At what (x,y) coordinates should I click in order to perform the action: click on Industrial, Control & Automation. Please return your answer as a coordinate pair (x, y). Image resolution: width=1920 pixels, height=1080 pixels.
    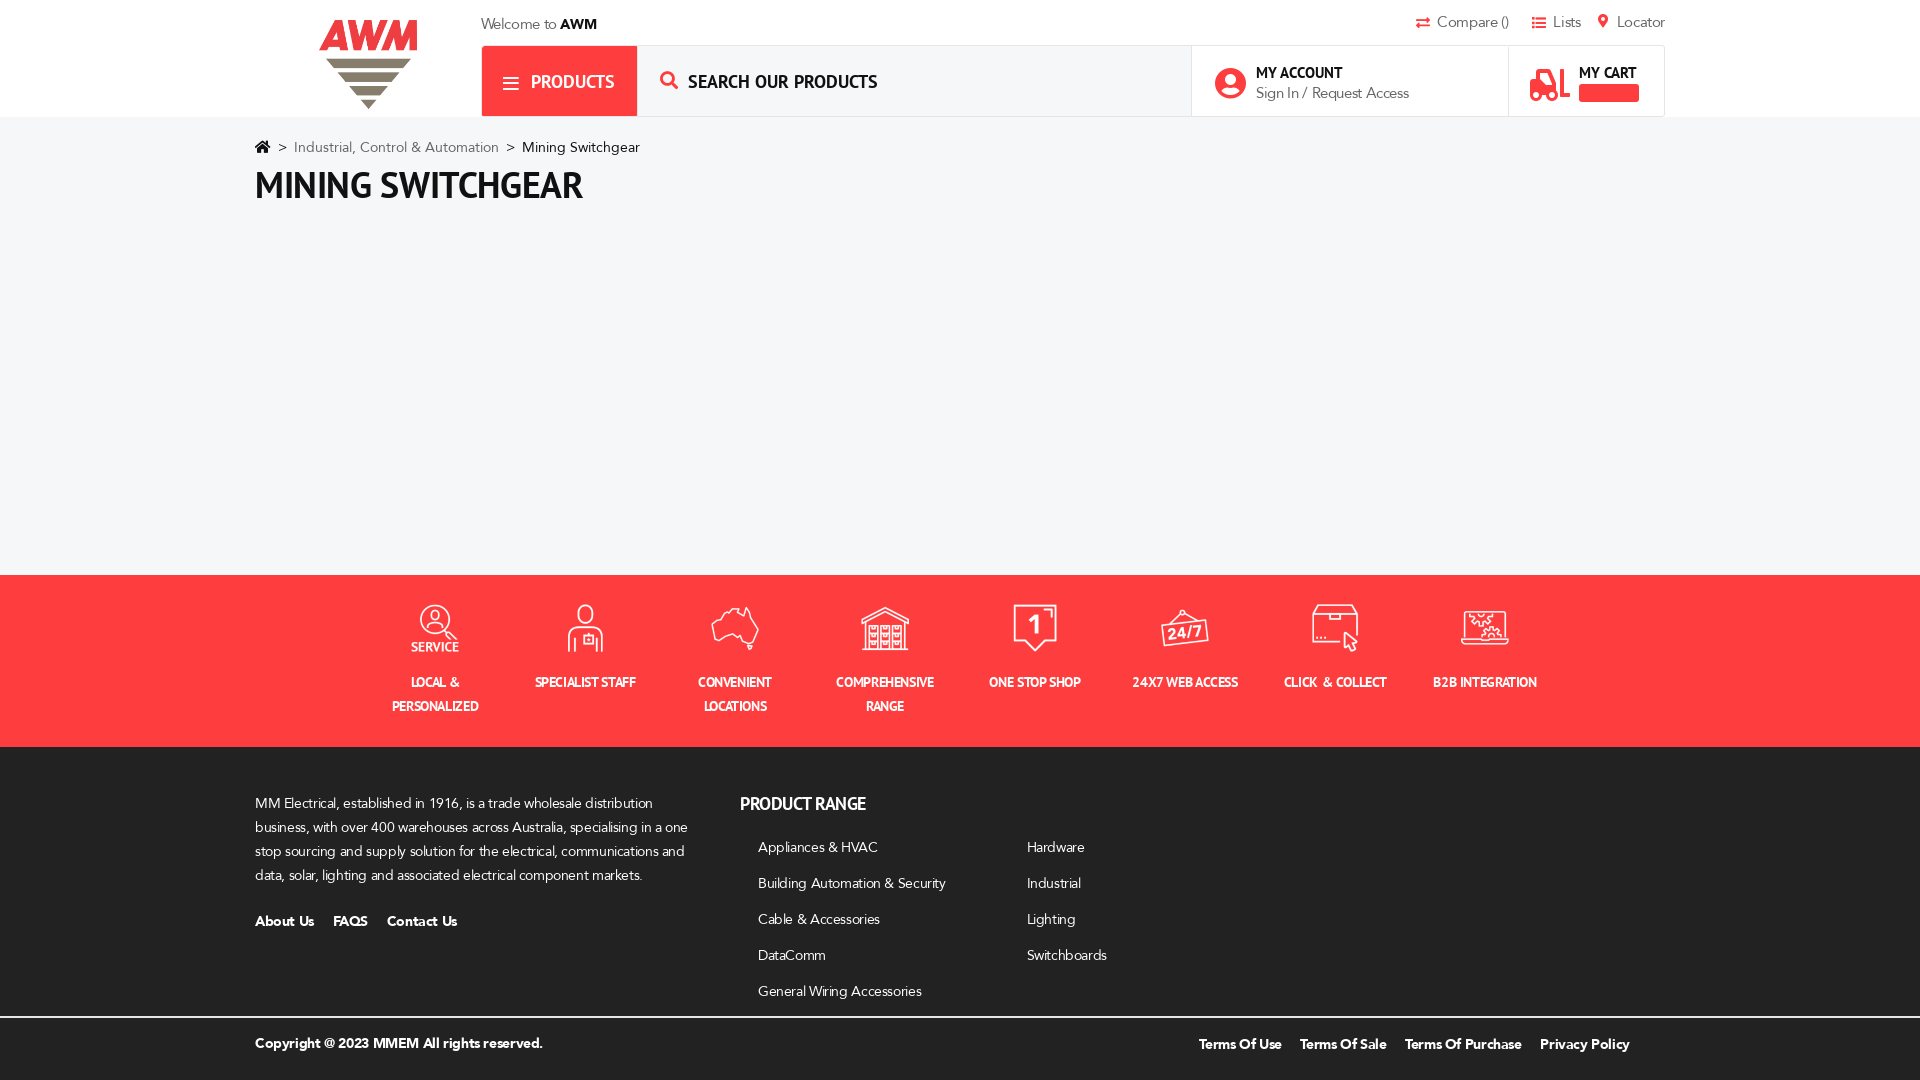
    Looking at the image, I should click on (398, 148).